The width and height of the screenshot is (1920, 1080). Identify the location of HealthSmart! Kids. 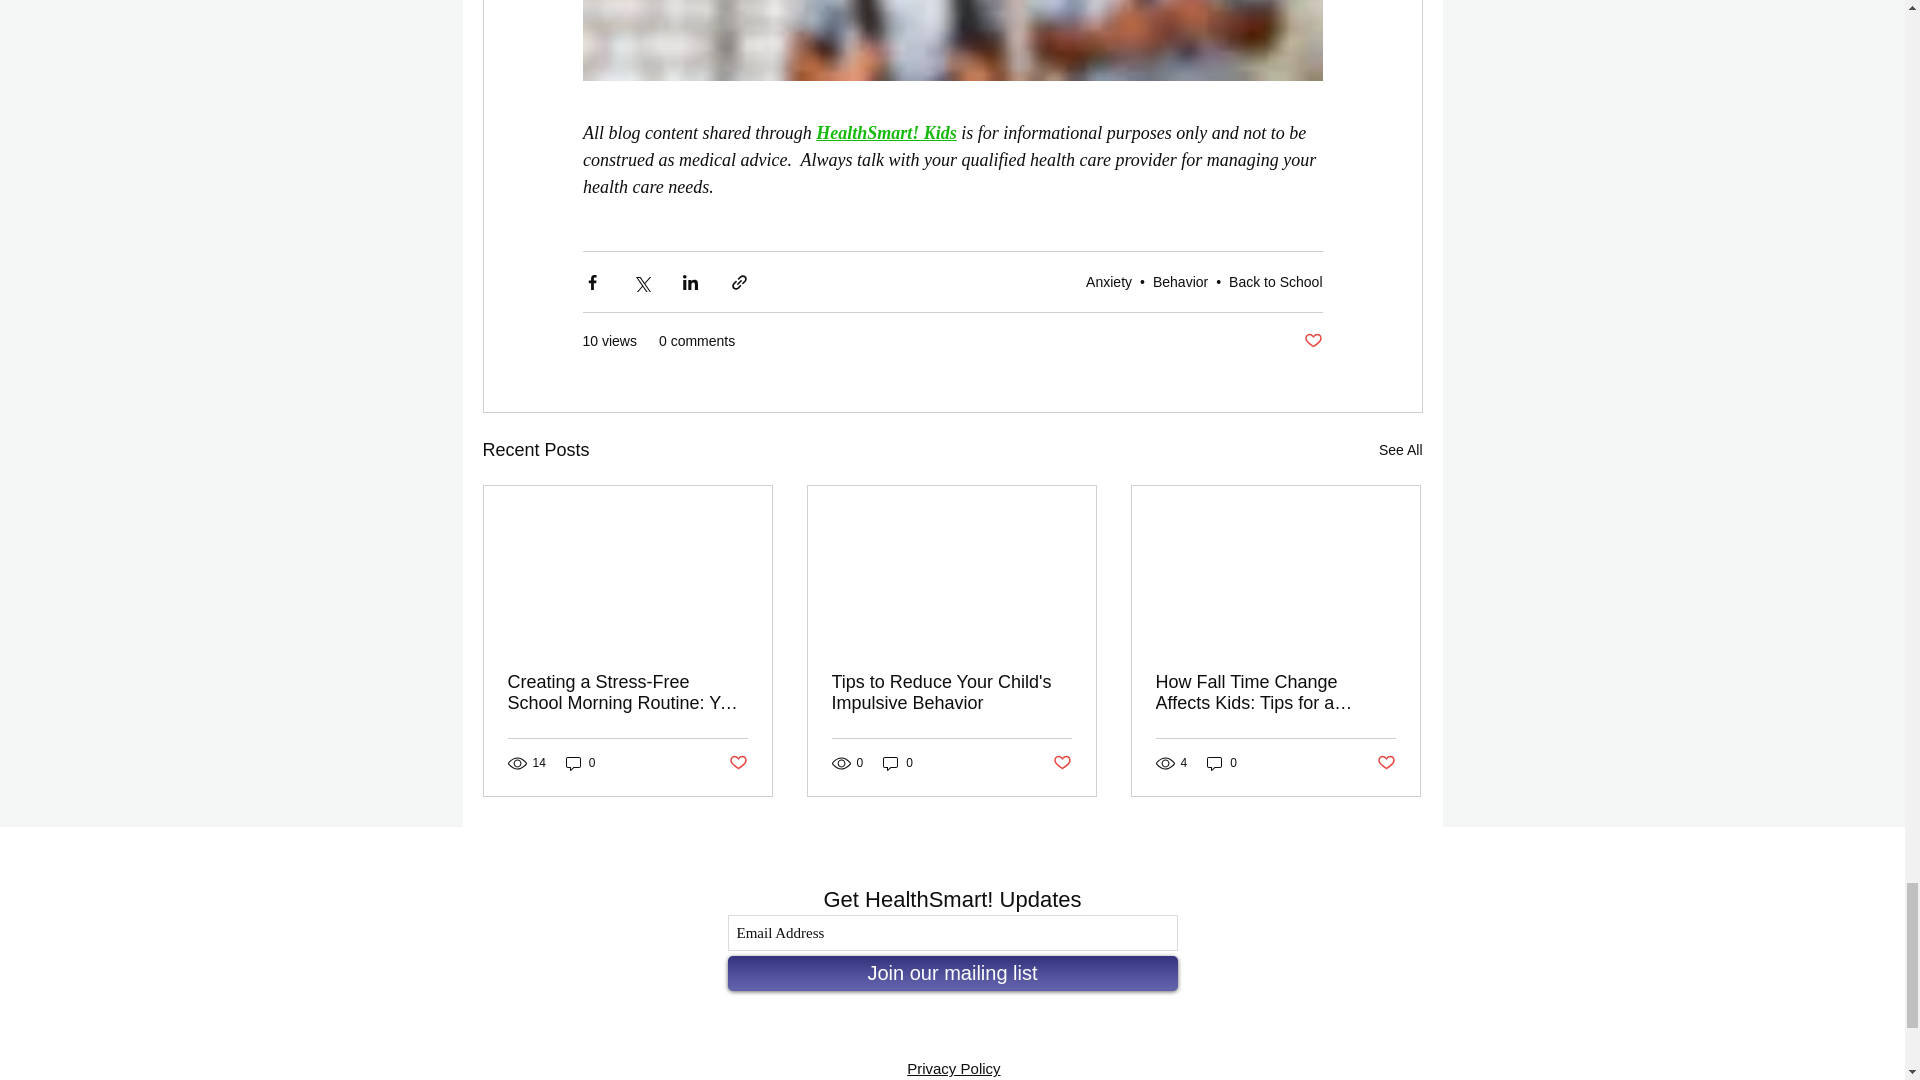
(886, 132).